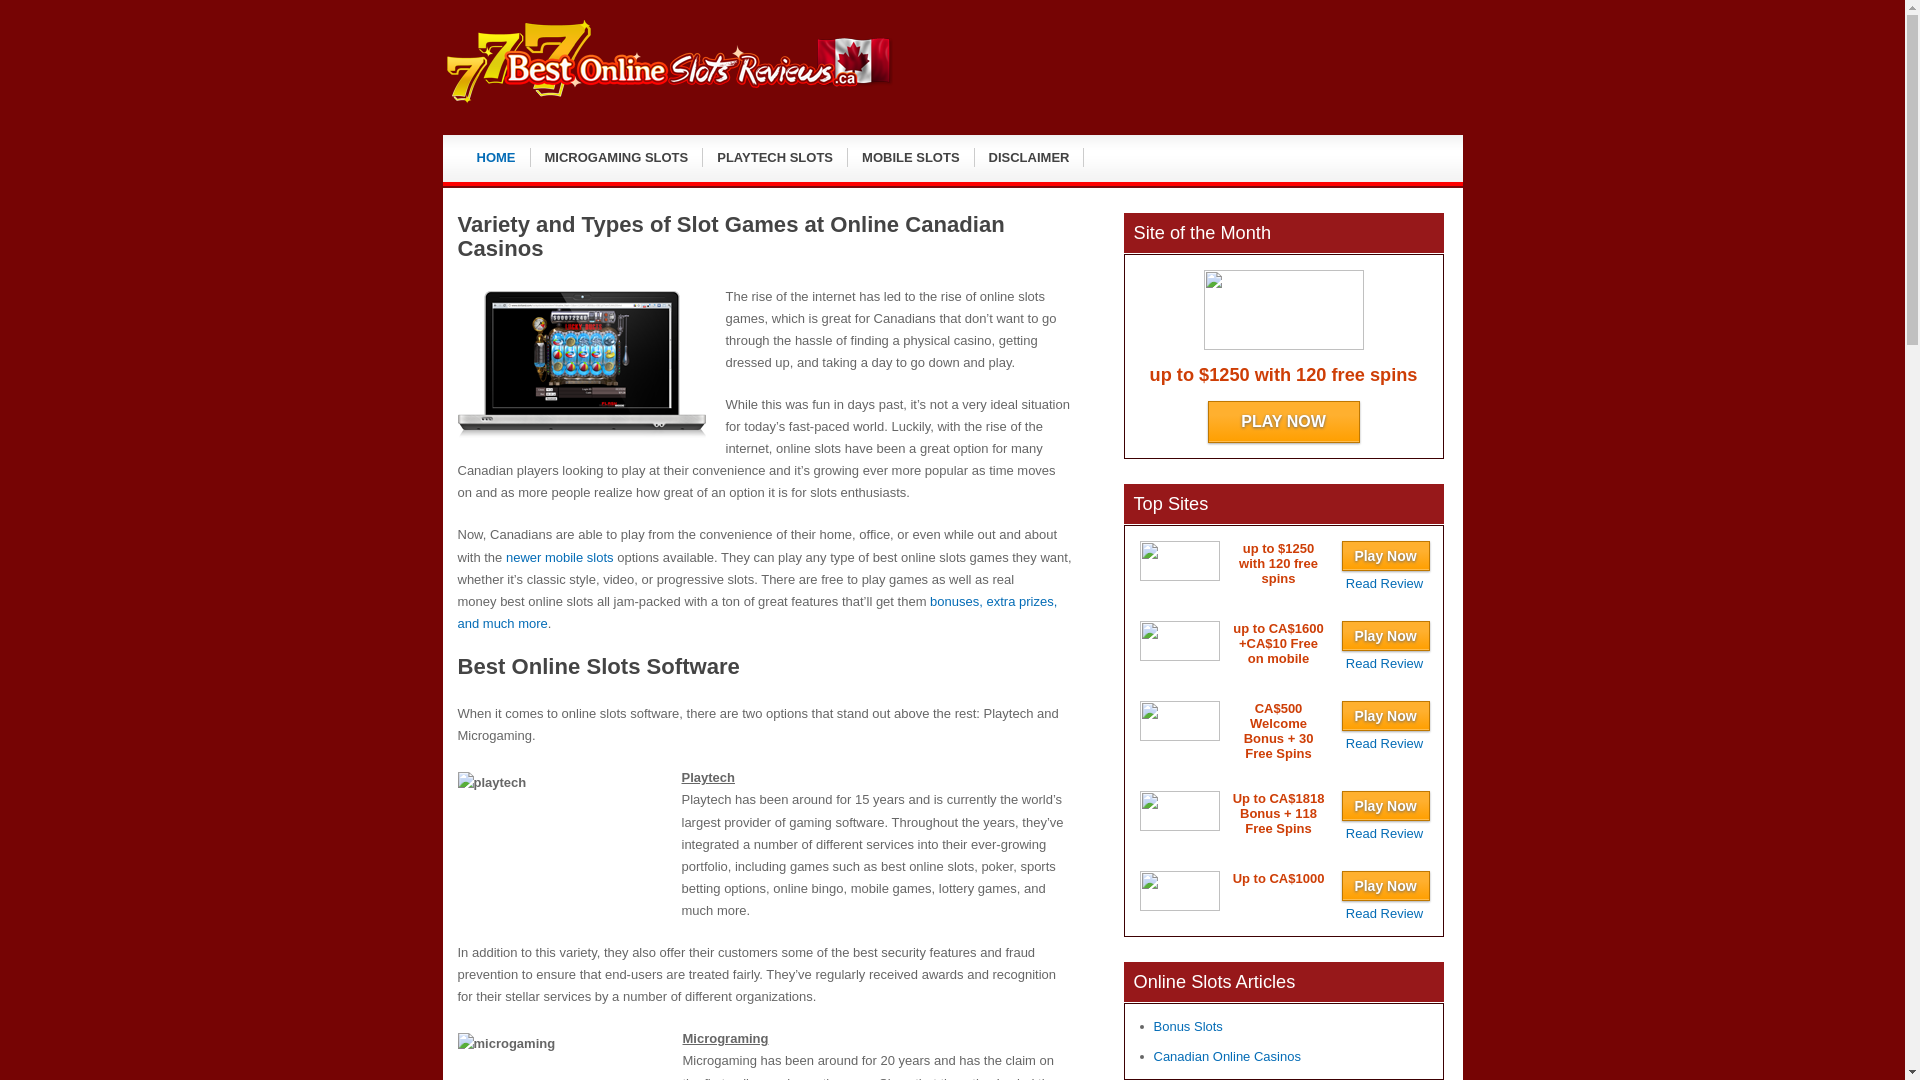 The image size is (1920, 1080). What do you see at coordinates (776, 158) in the screenshot?
I see `PLAYTECH SLOTS` at bounding box center [776, 158].